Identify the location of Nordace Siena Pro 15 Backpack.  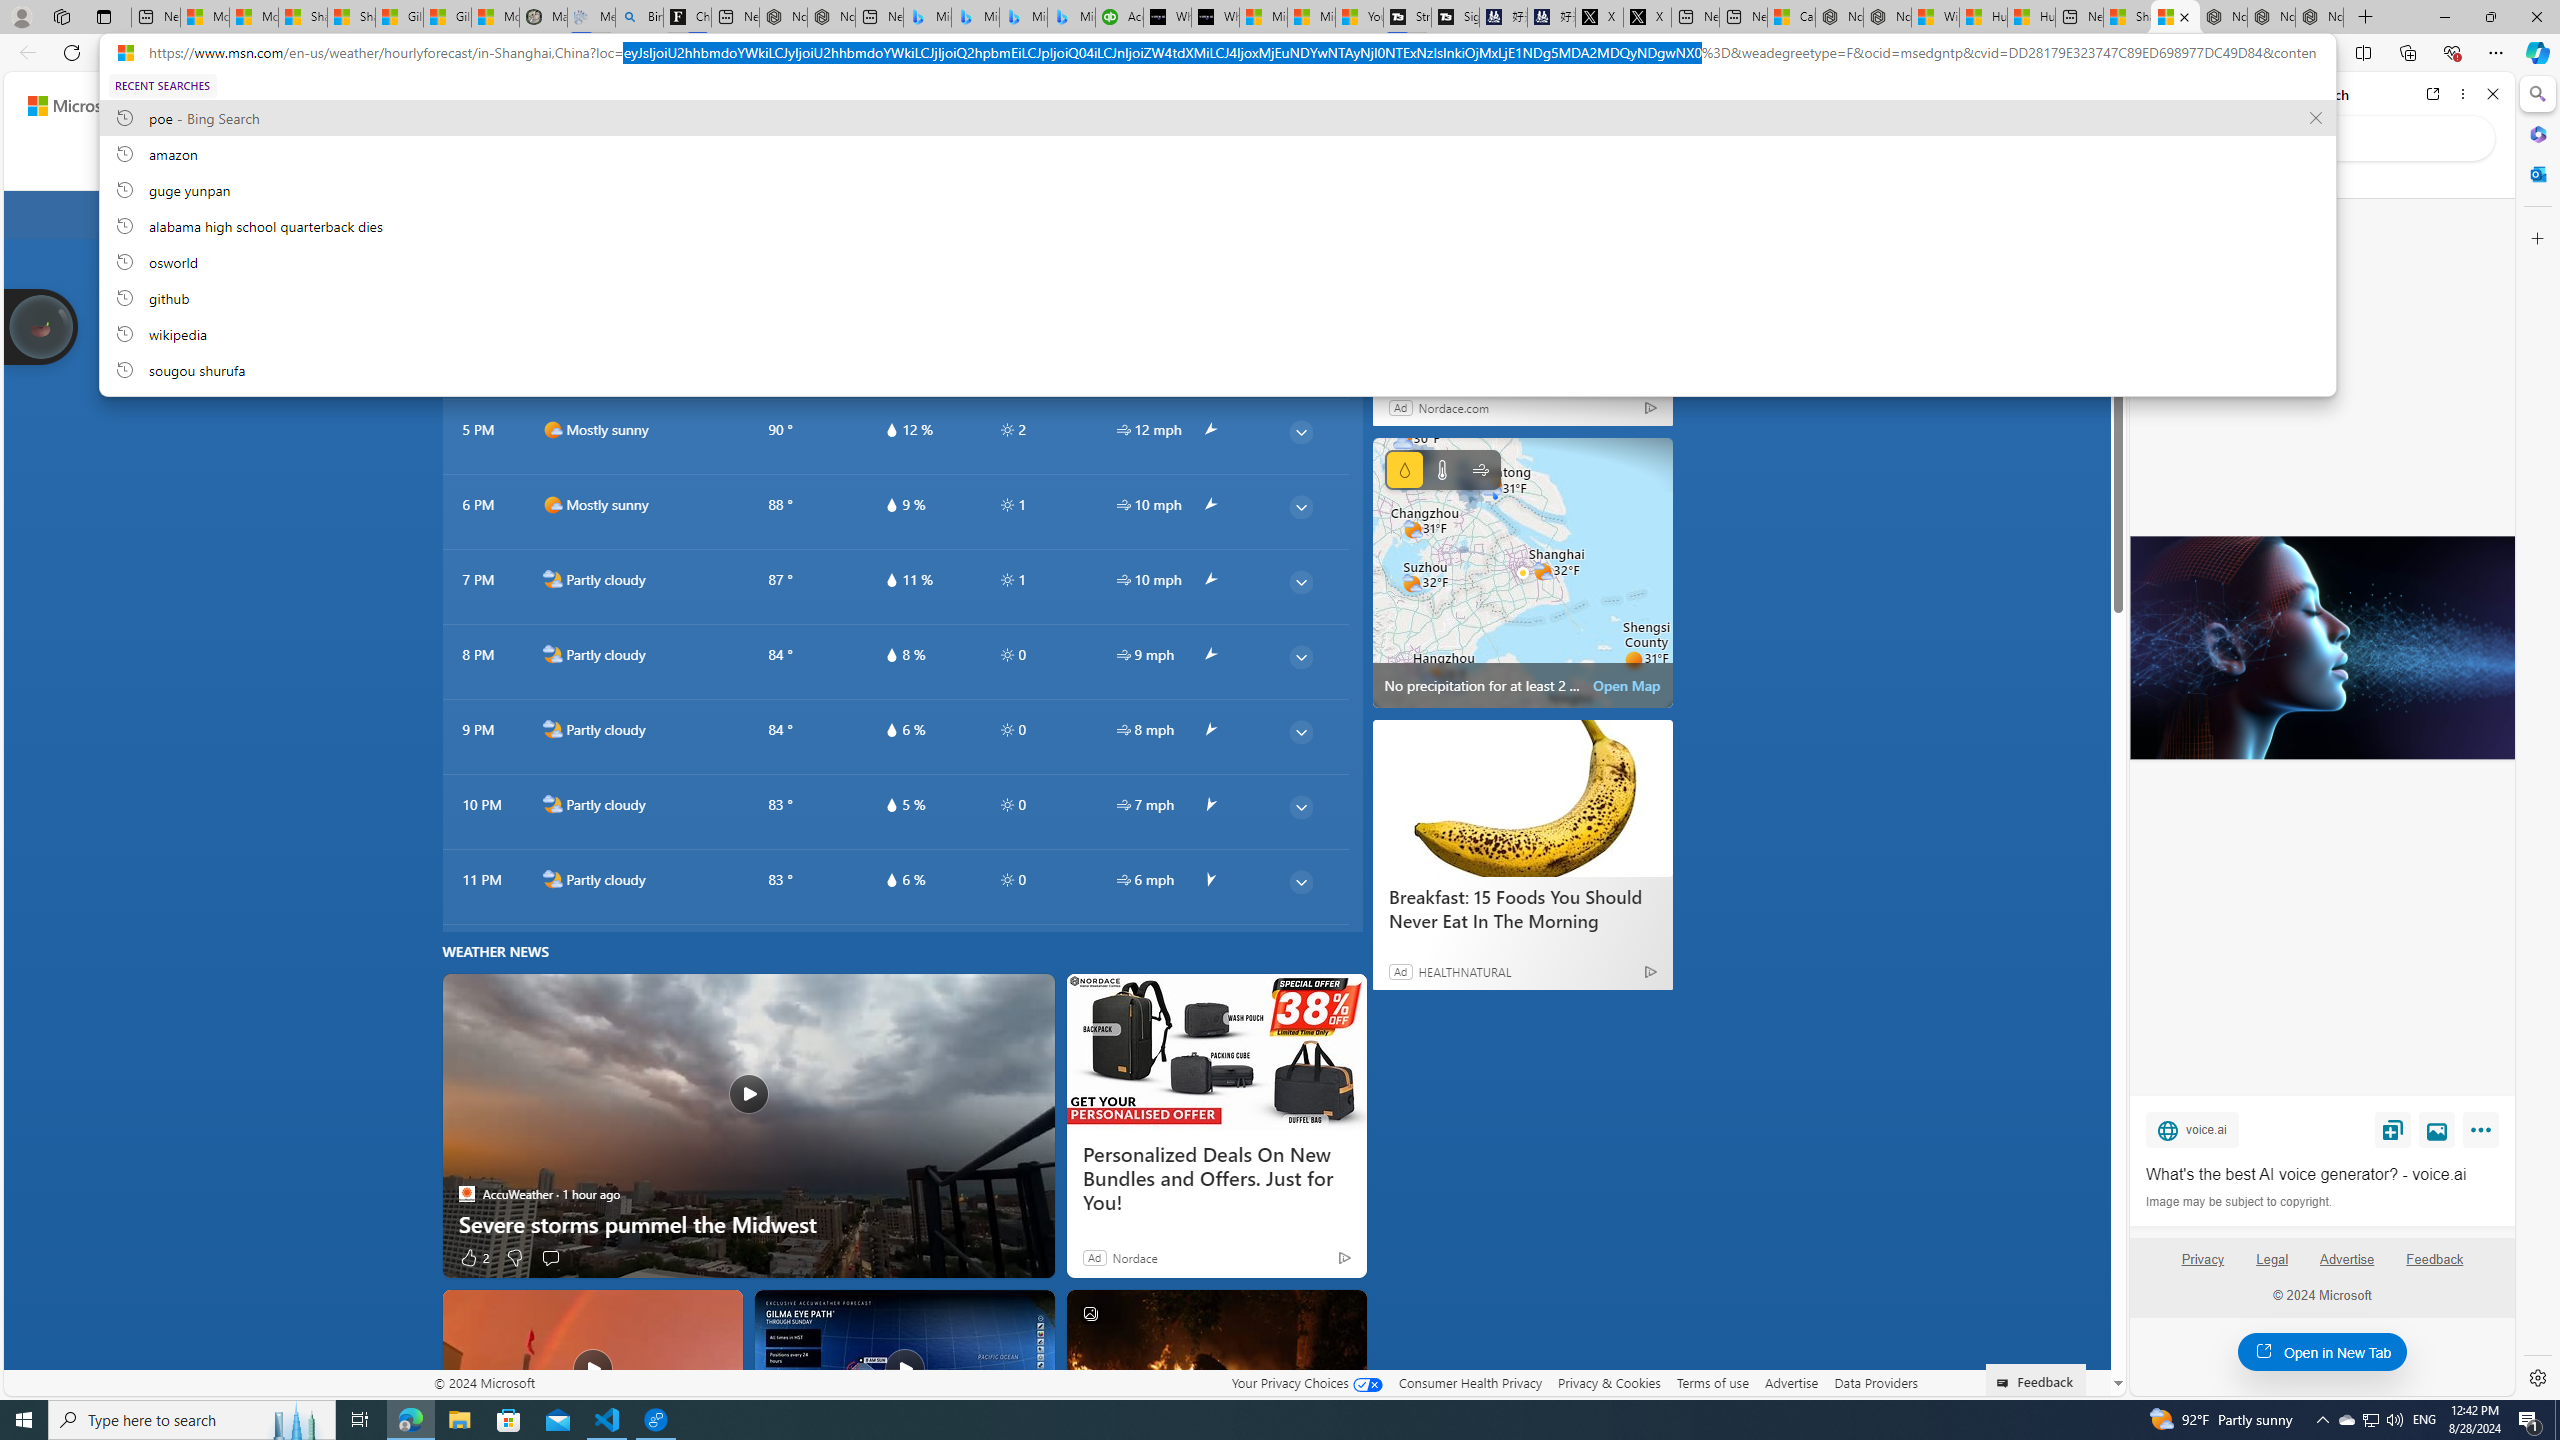
(2272, 17).